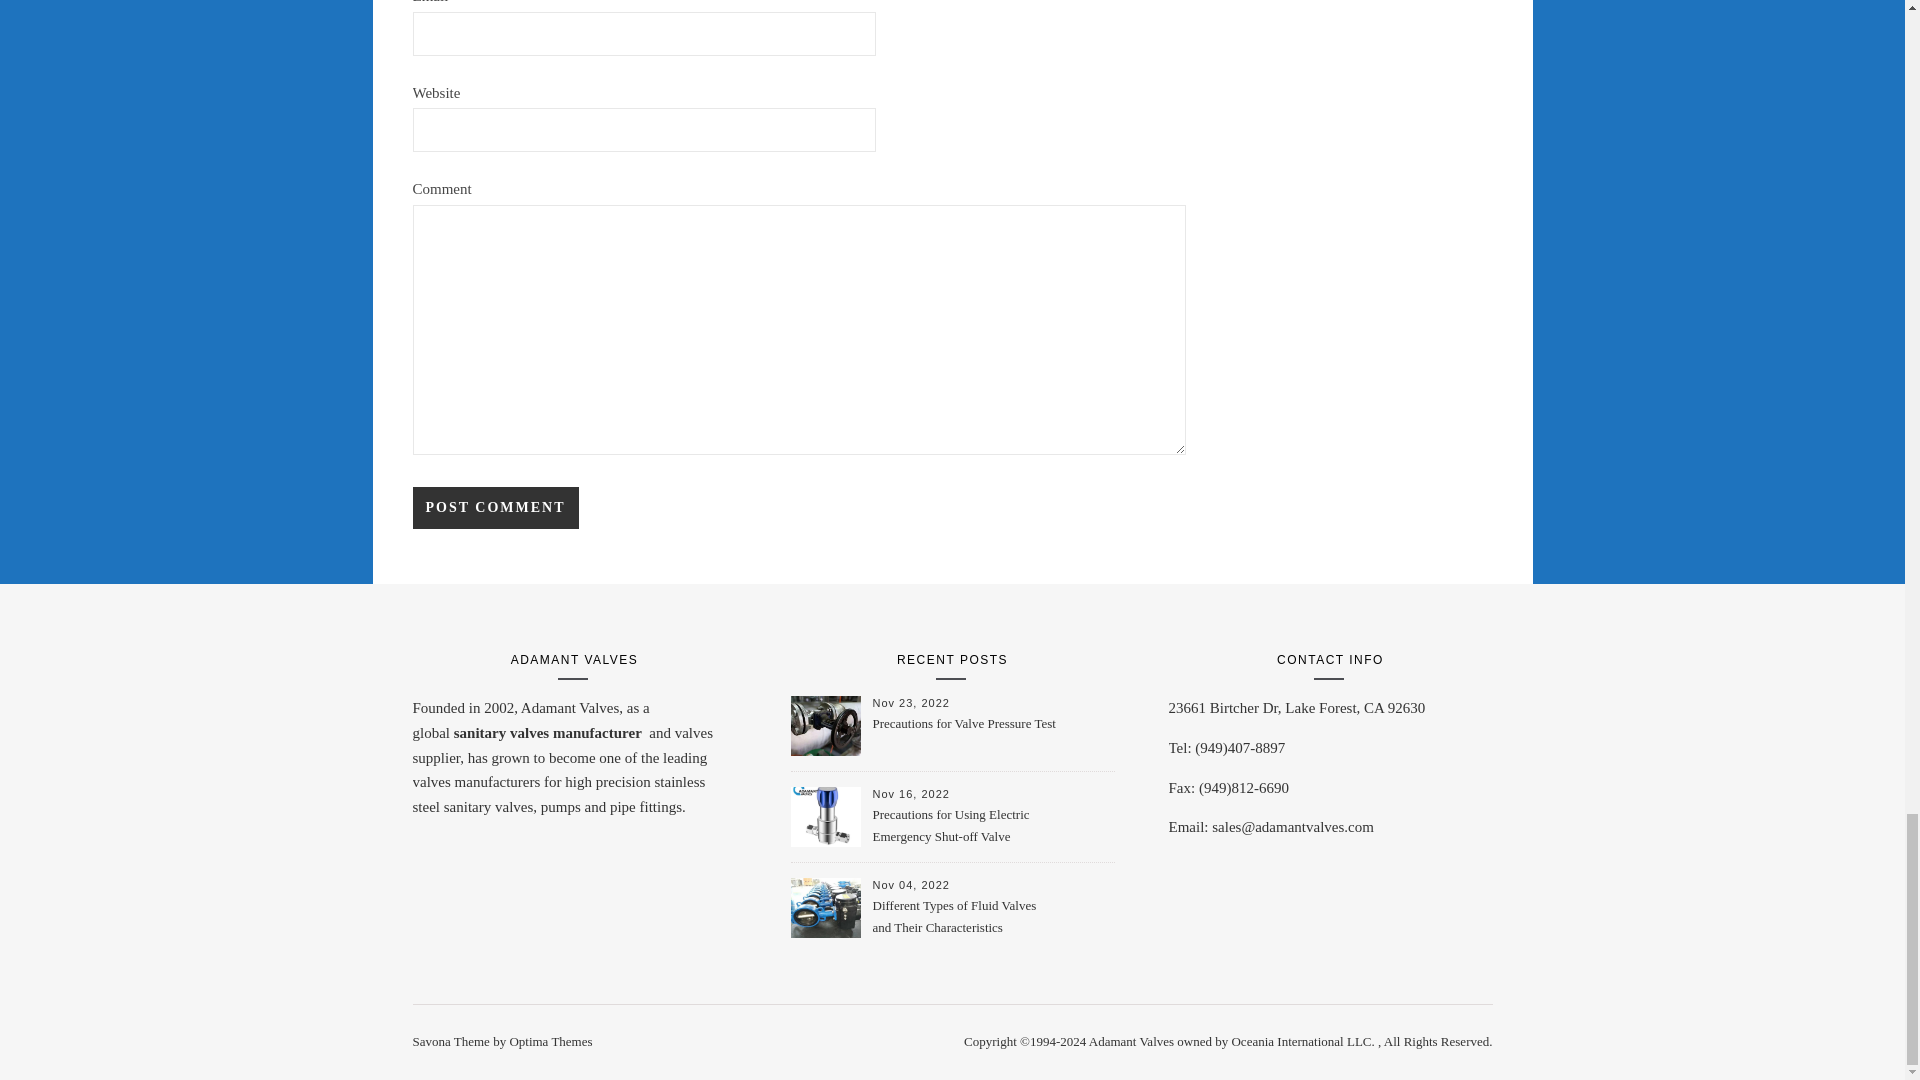  What do you see at coordinates (494, 508) in the screenshot?
I see `Post Comment` at bounding box center [494, 508].